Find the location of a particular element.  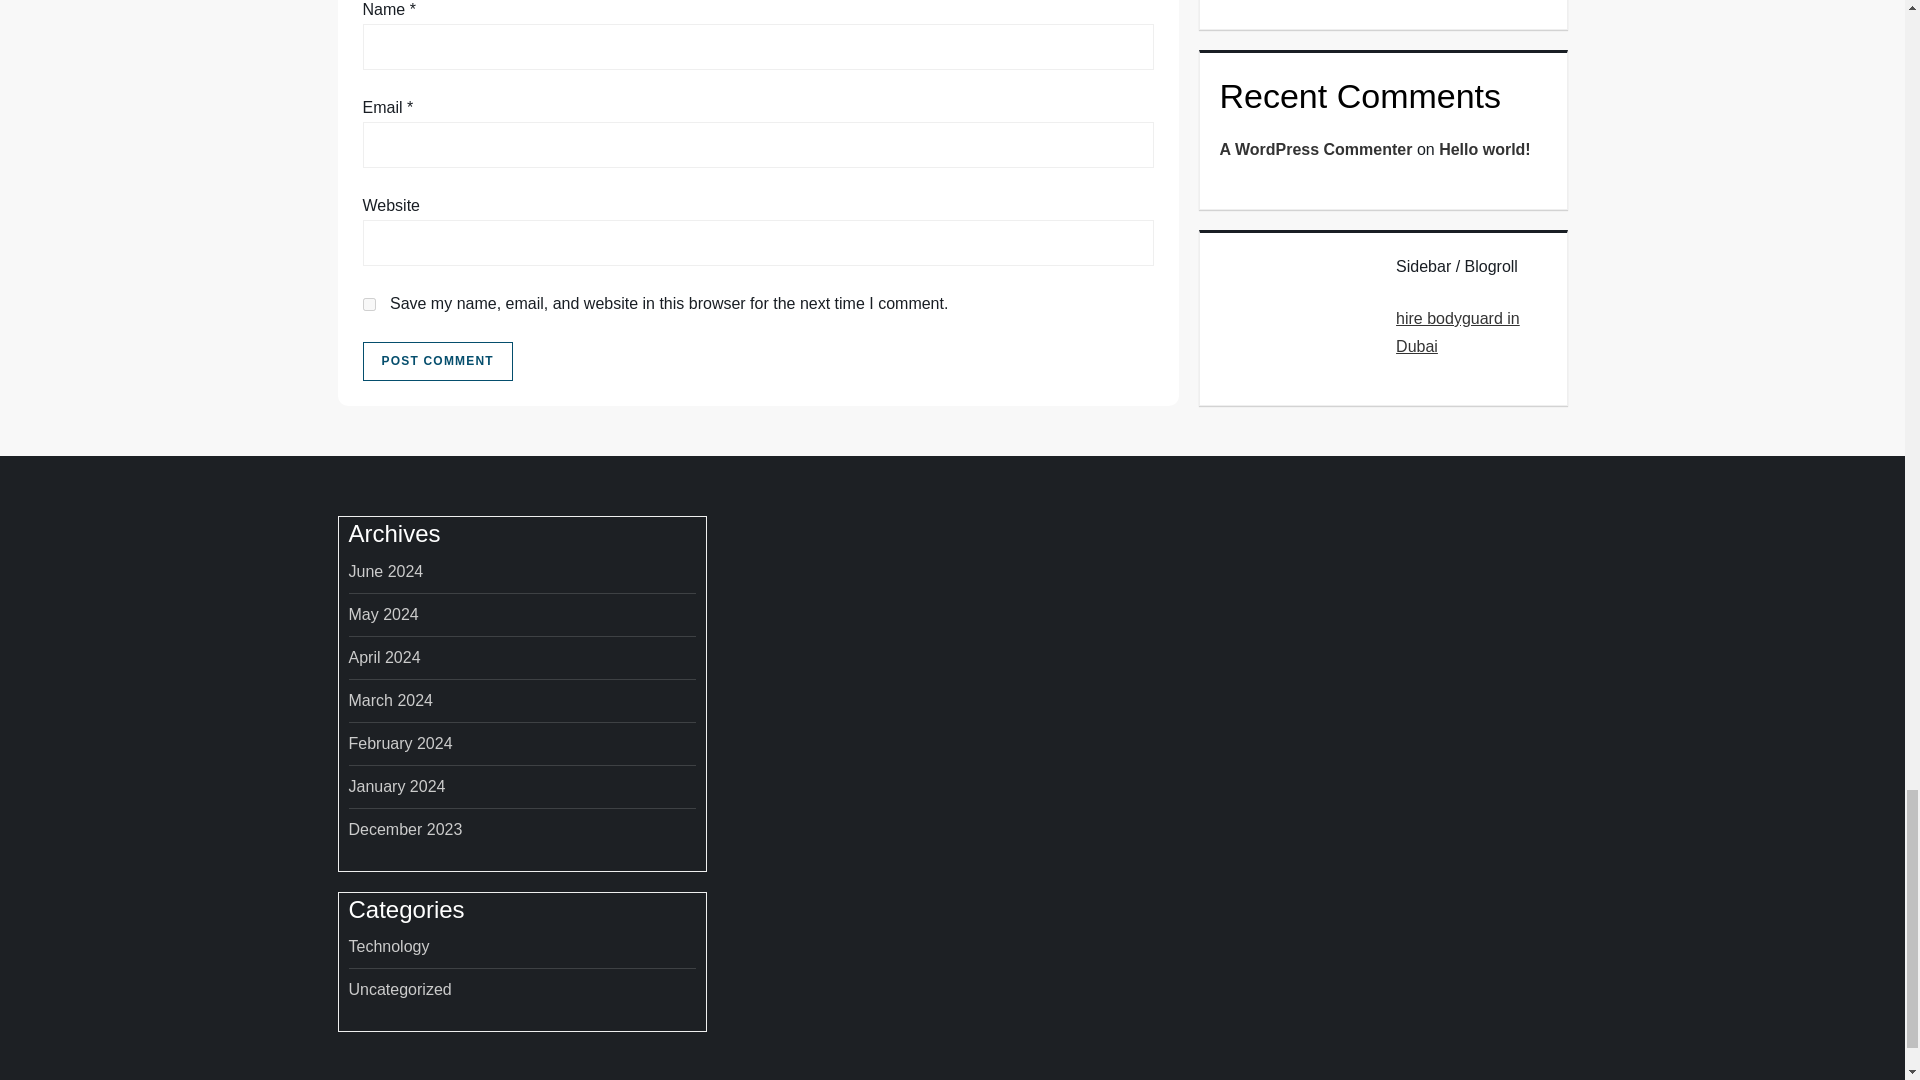

yes is located at coordinates (368, 304).